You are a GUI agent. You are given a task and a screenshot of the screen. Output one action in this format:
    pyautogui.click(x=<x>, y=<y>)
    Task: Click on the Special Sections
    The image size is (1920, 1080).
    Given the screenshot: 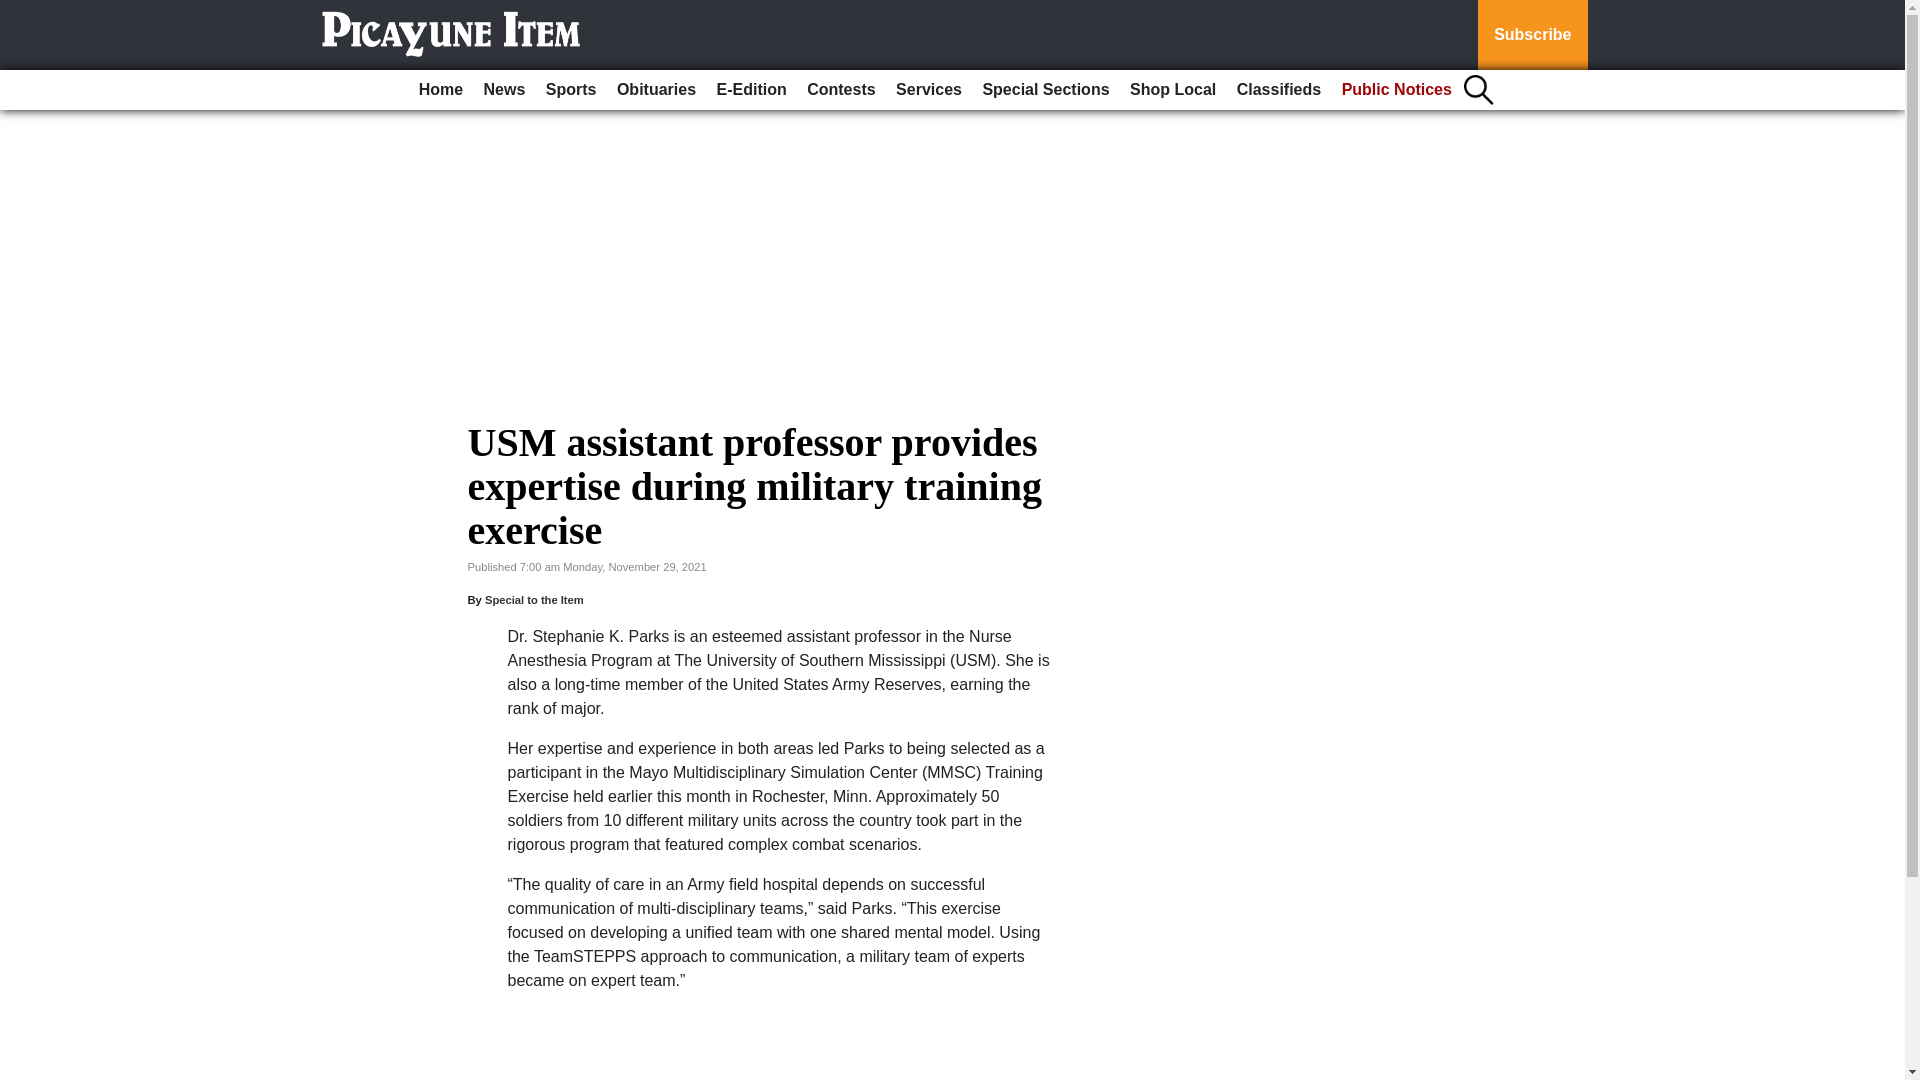 What is the action you would take?
    pyautogui.click(x=1045, y=90)
    